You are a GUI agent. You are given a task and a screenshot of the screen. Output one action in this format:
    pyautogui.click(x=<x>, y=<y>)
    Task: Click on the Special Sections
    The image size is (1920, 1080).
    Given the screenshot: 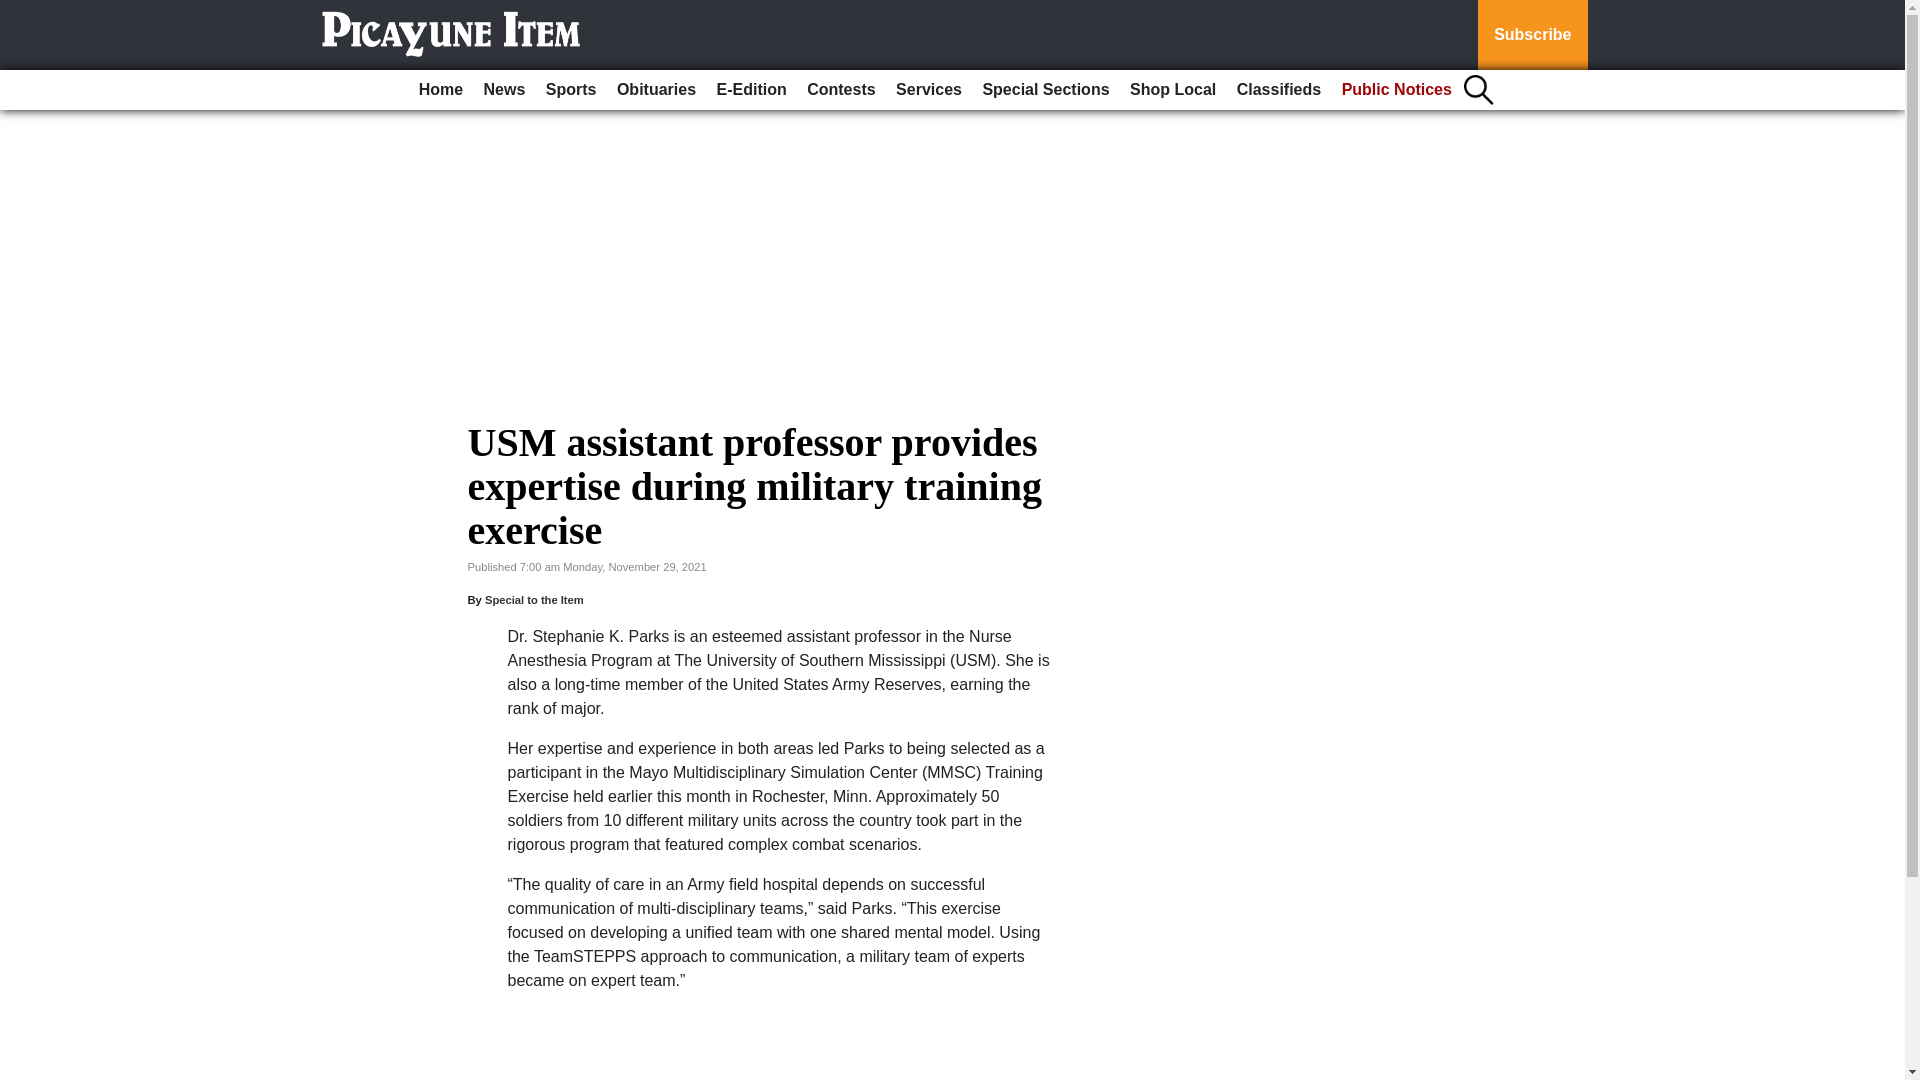 What is the action you would take?
    pyautogui.click(x=1045, y=90)
    